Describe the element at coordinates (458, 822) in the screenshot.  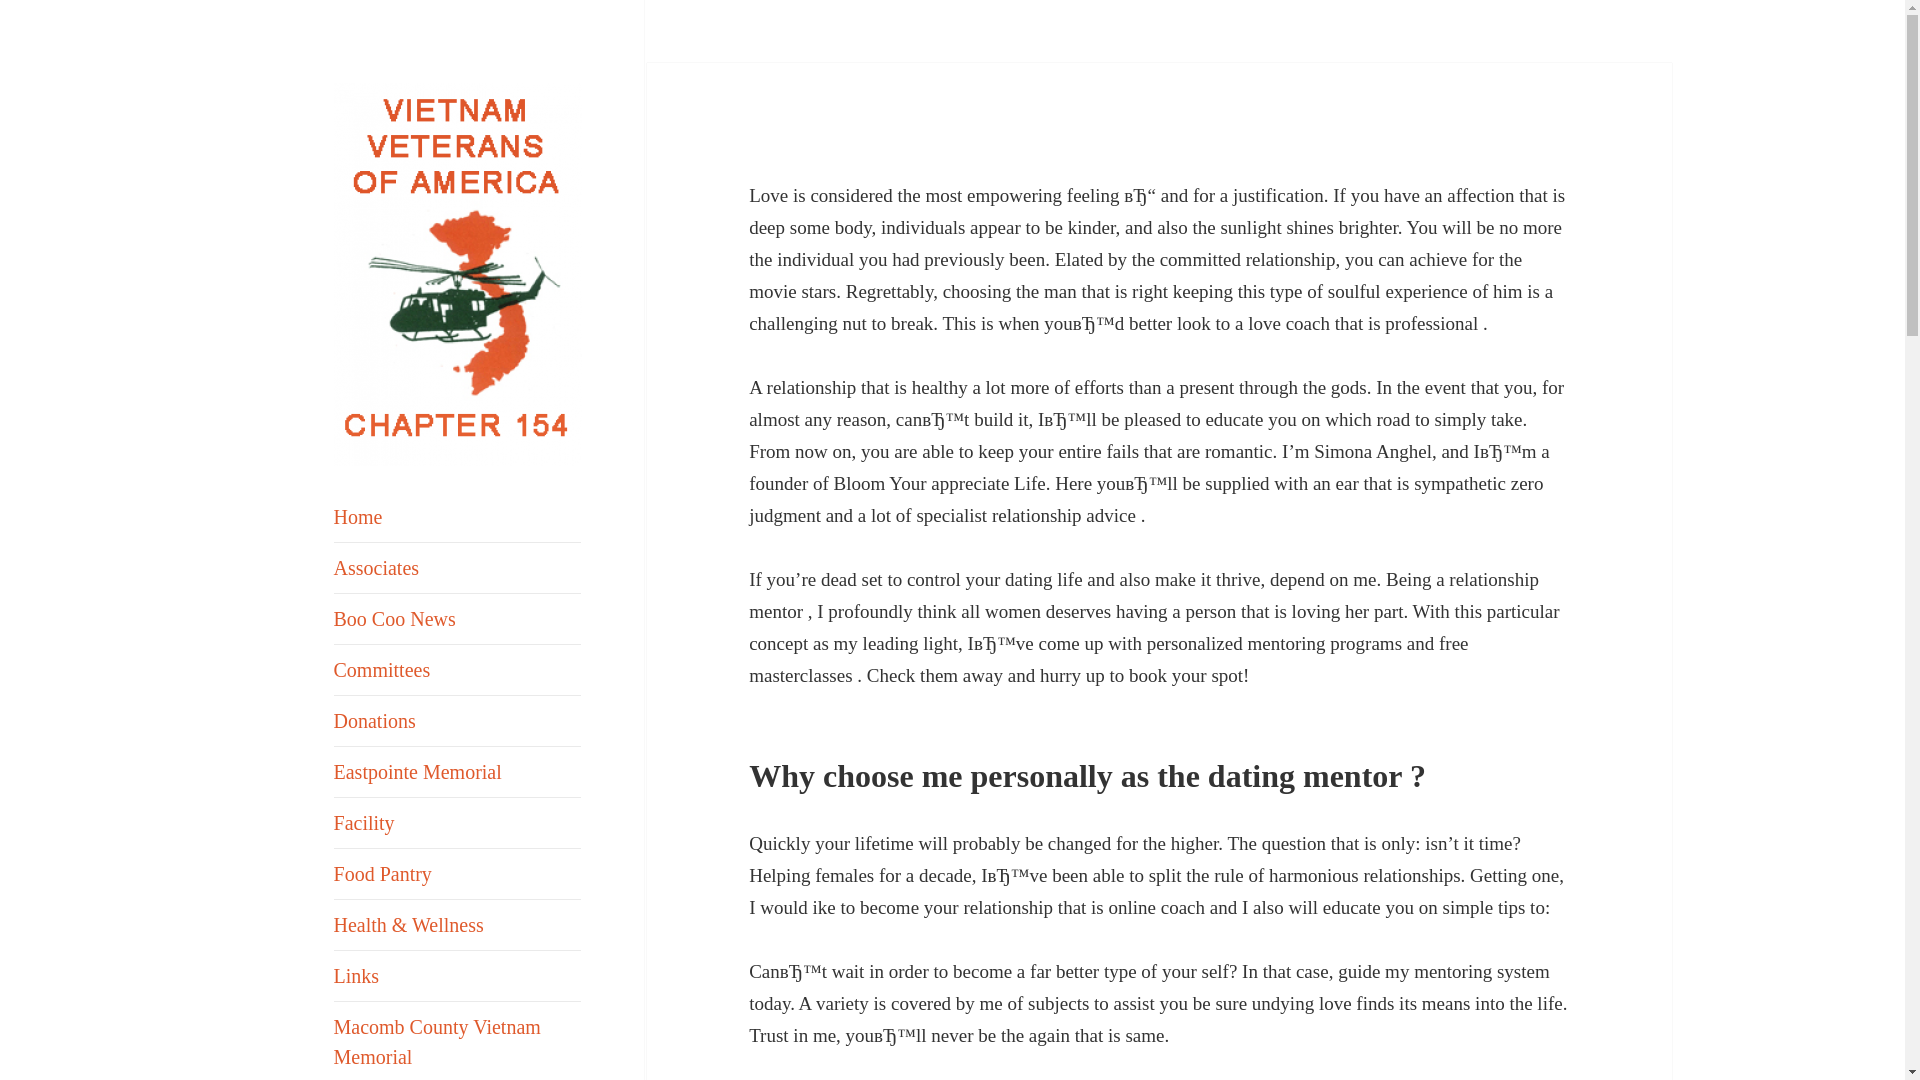
I see `Facility` at that location.